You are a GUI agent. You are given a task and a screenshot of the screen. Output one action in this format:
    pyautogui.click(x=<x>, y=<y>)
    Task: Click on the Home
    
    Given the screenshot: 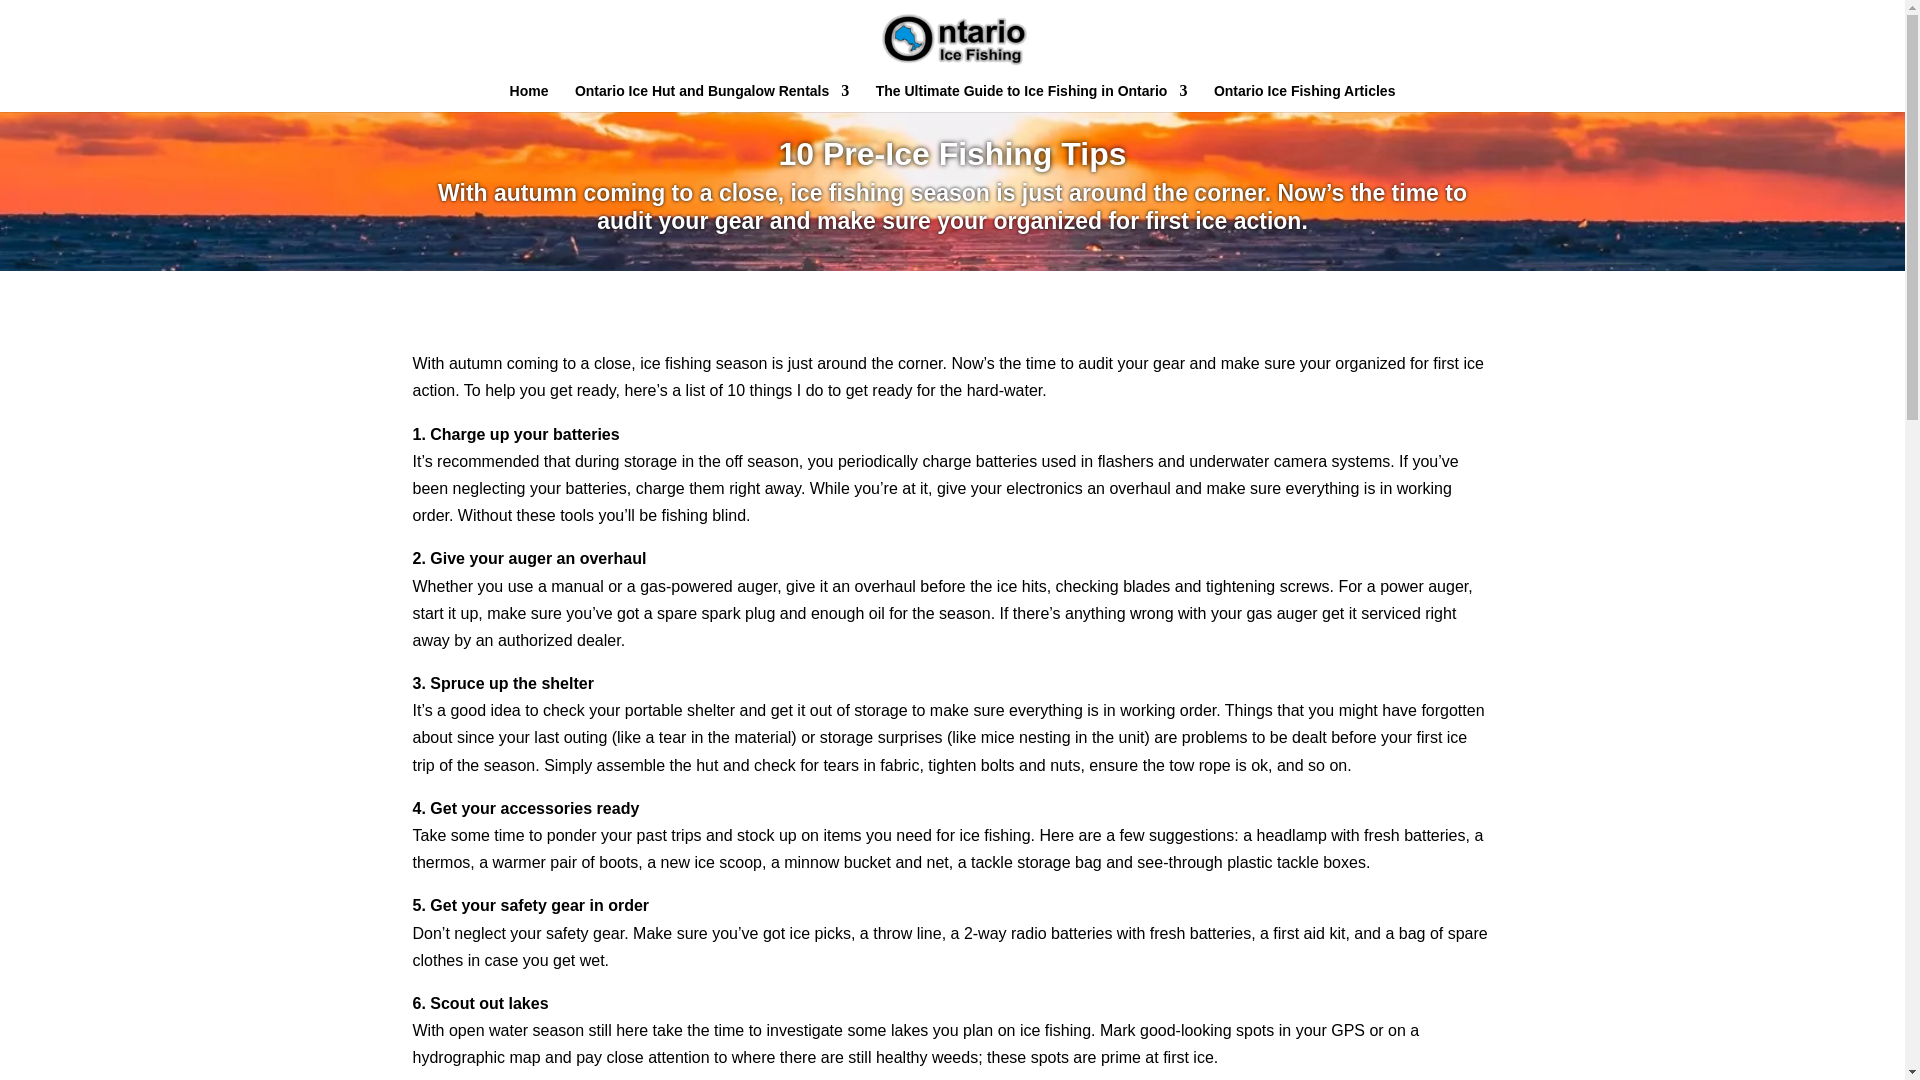 What is the action you would take?
    pyautogui.click(x=530, y=98)
    